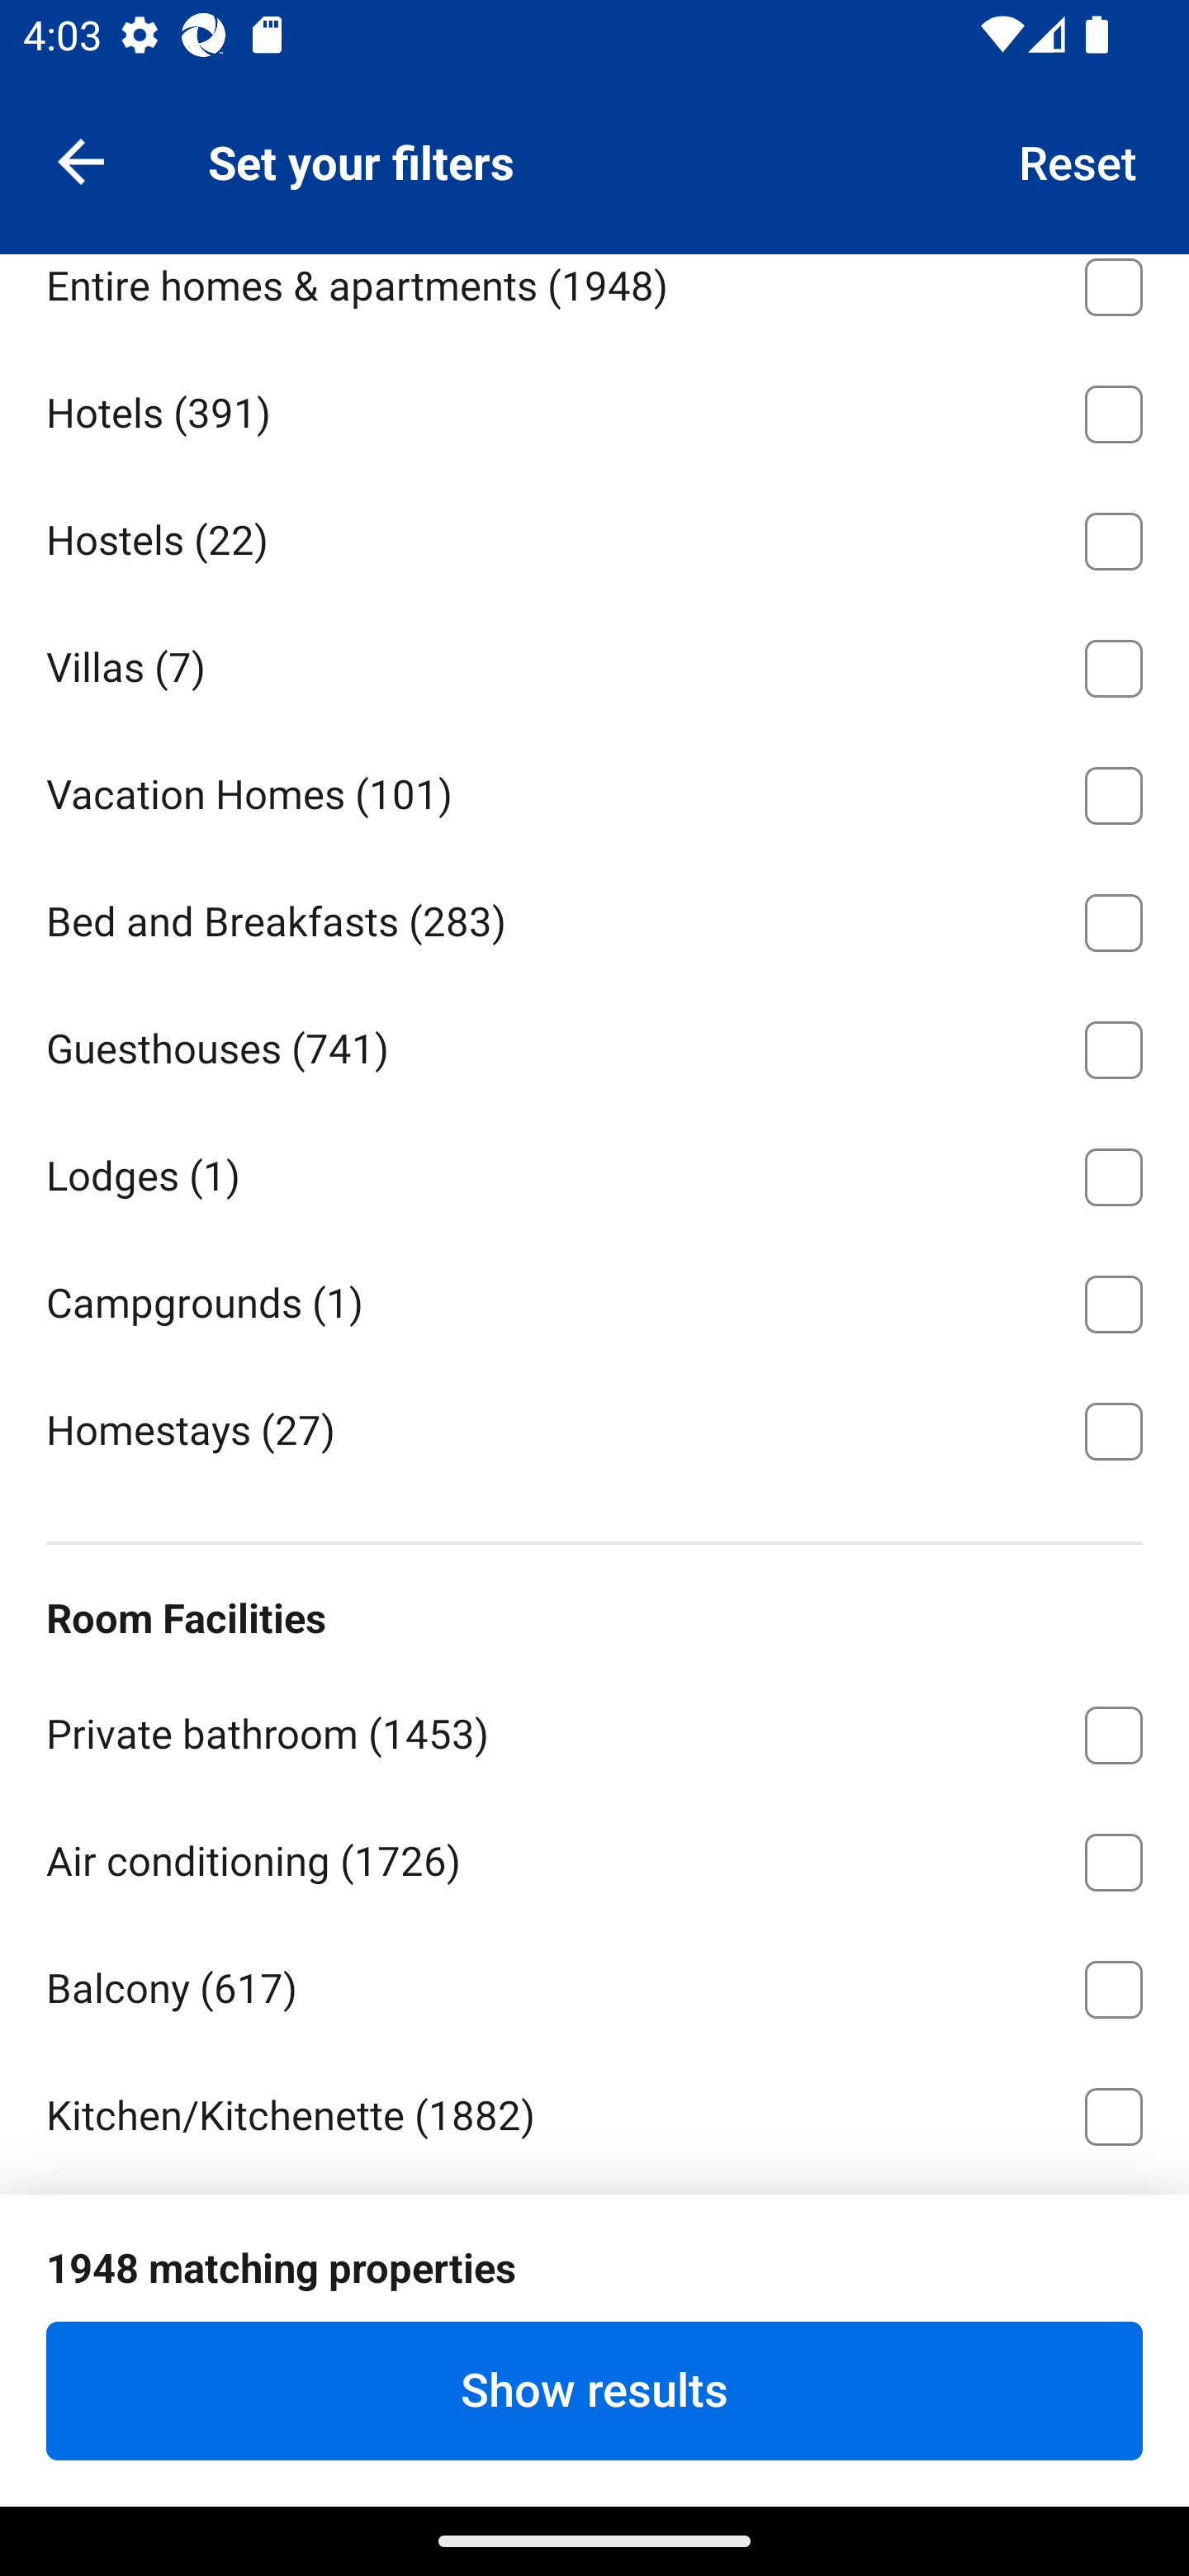 The width and height of the screenshot is (1189, 2576). Describe the element at coordinates (594, 1985) in the screenshot. I see `Balcony ⁦(617)` at that location.